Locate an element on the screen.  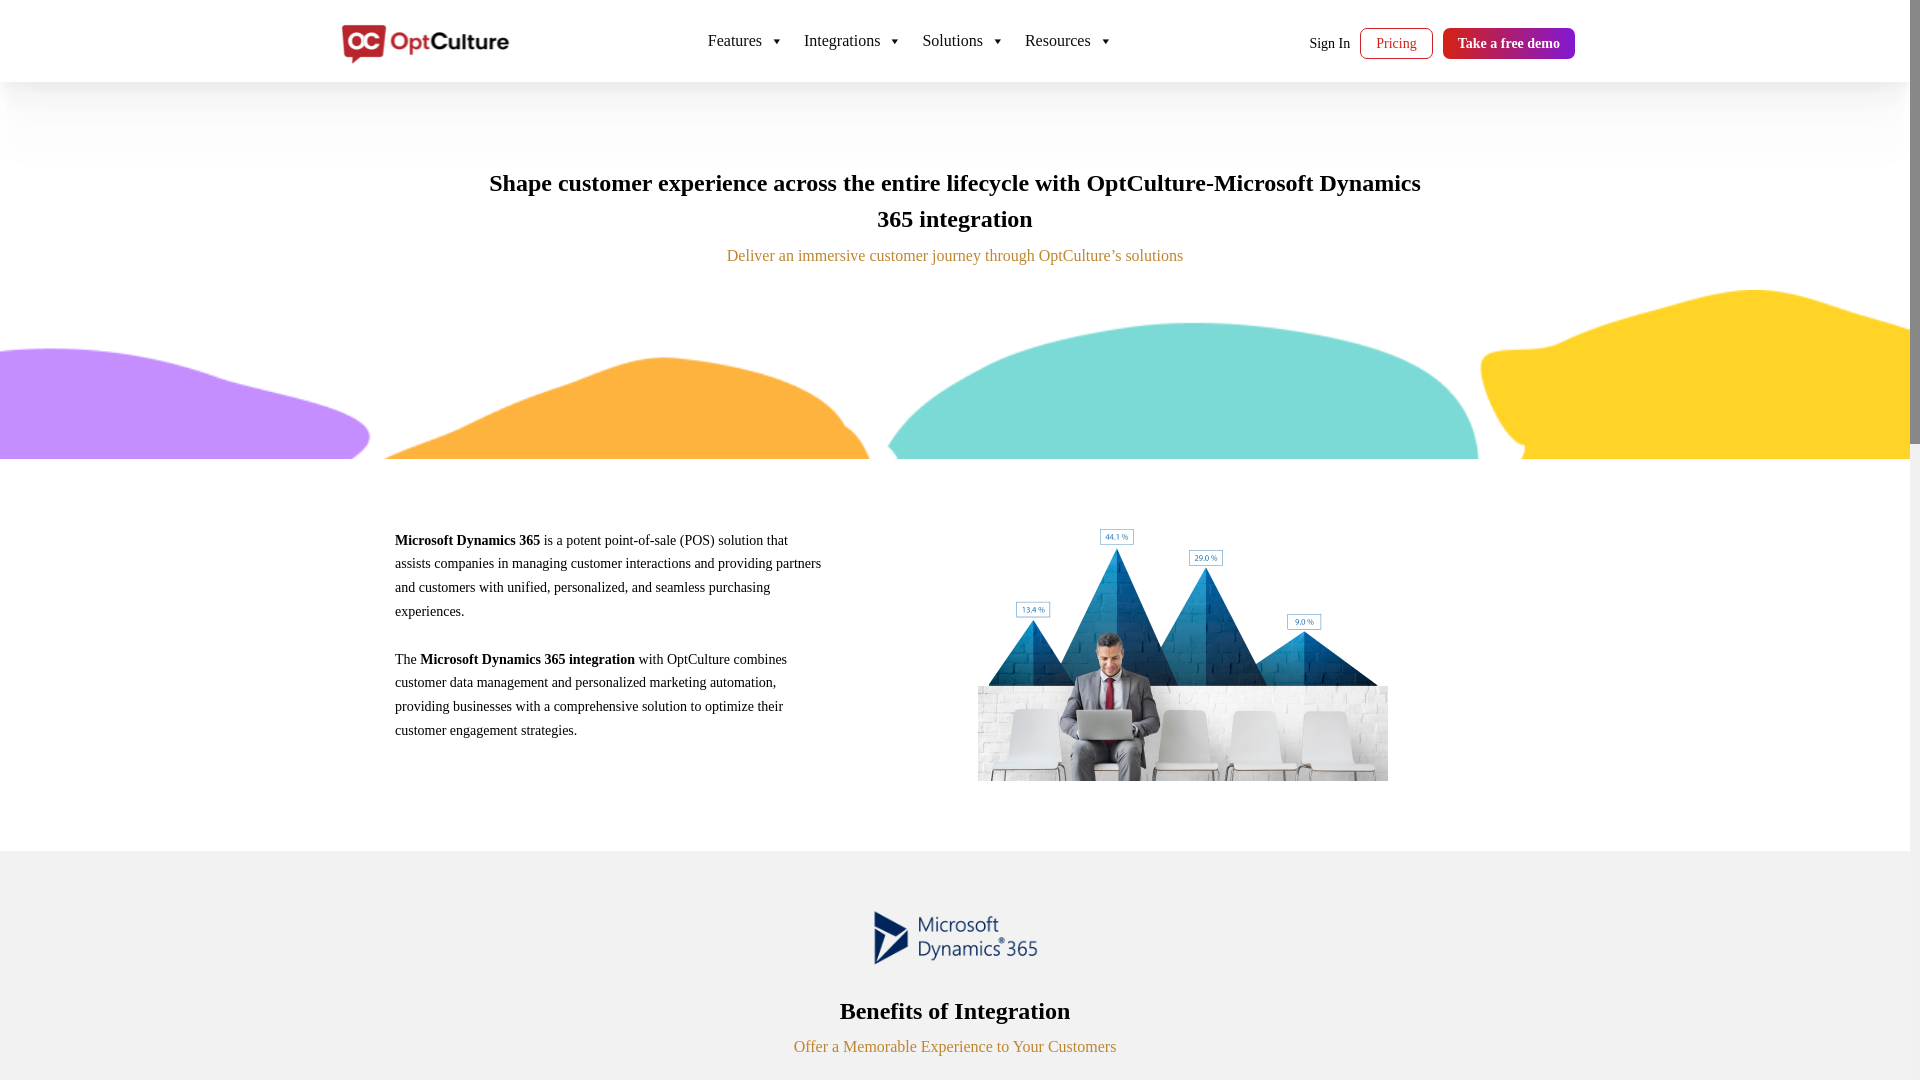
T4Ey0SRUMd is located at coordinates (853, 41).